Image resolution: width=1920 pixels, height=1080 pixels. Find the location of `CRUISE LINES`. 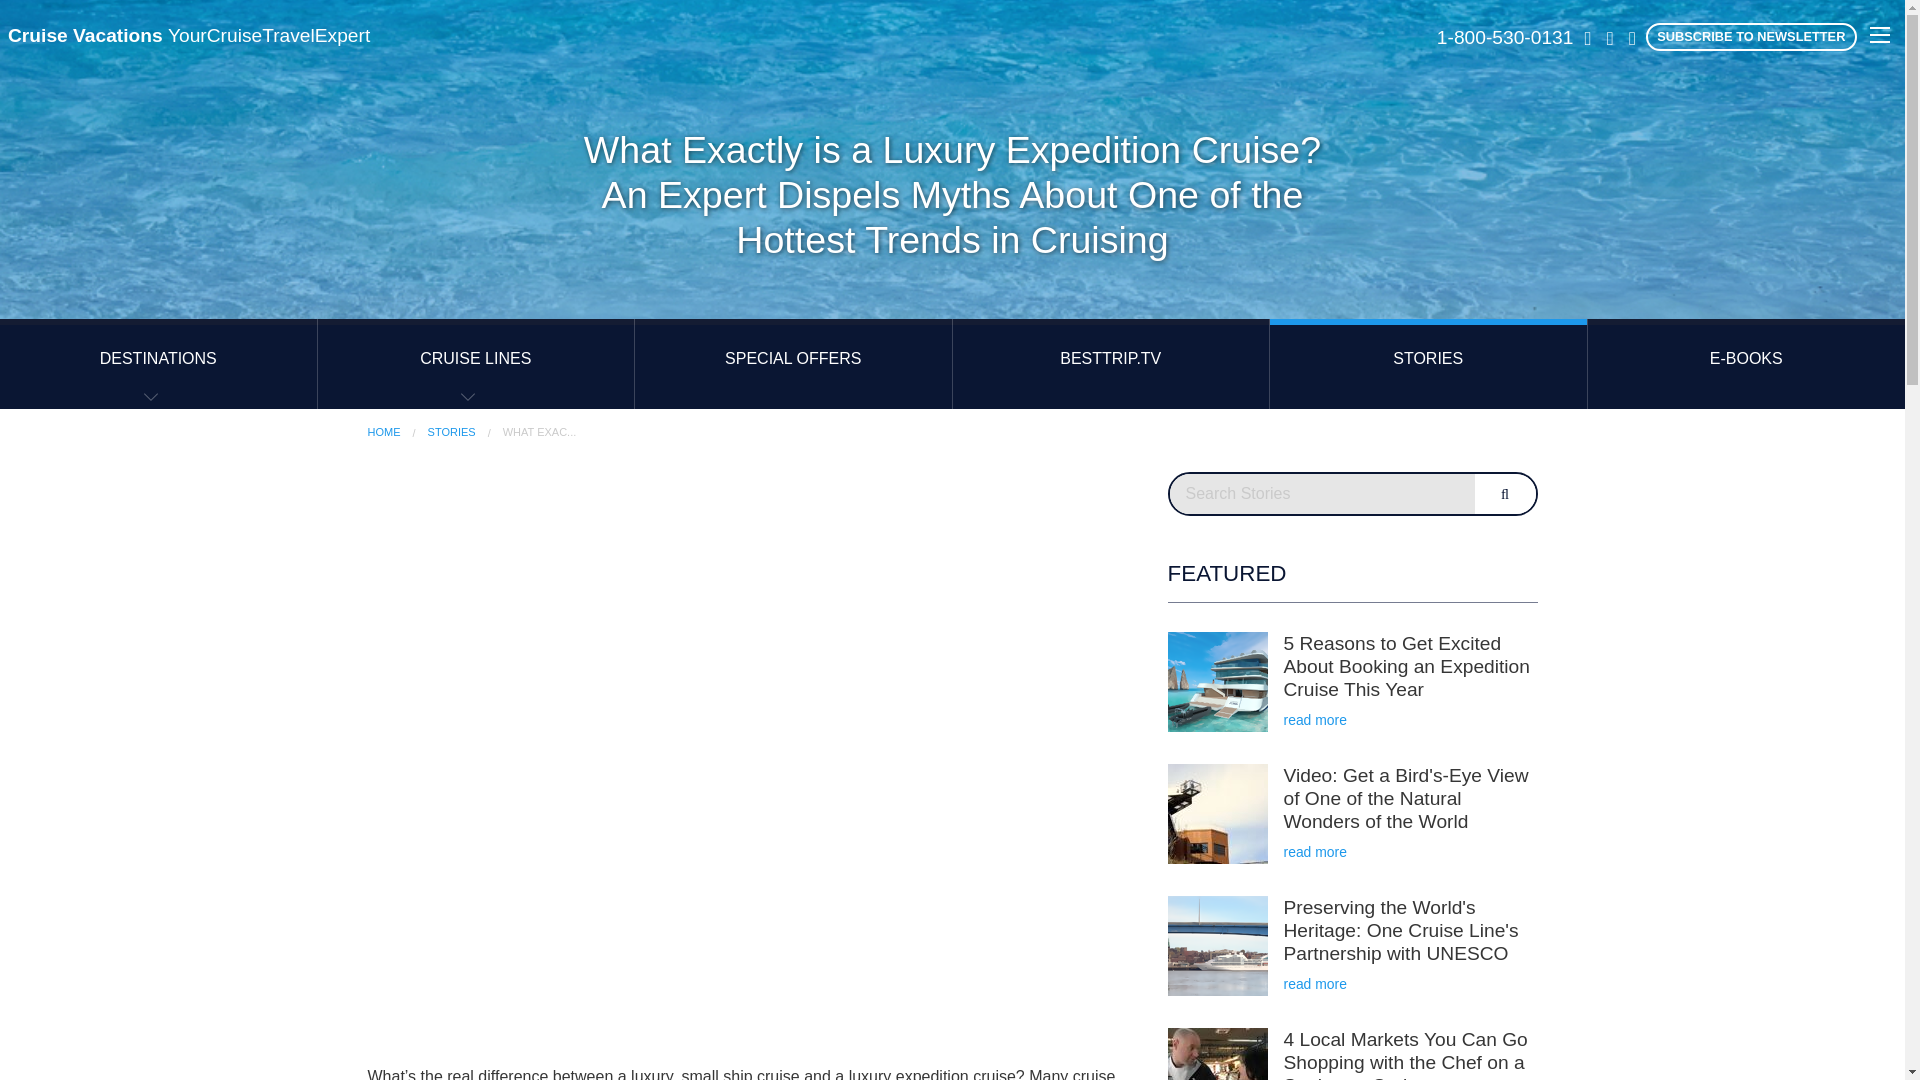

CRUISE LINES is located at coordinates (476, 364).